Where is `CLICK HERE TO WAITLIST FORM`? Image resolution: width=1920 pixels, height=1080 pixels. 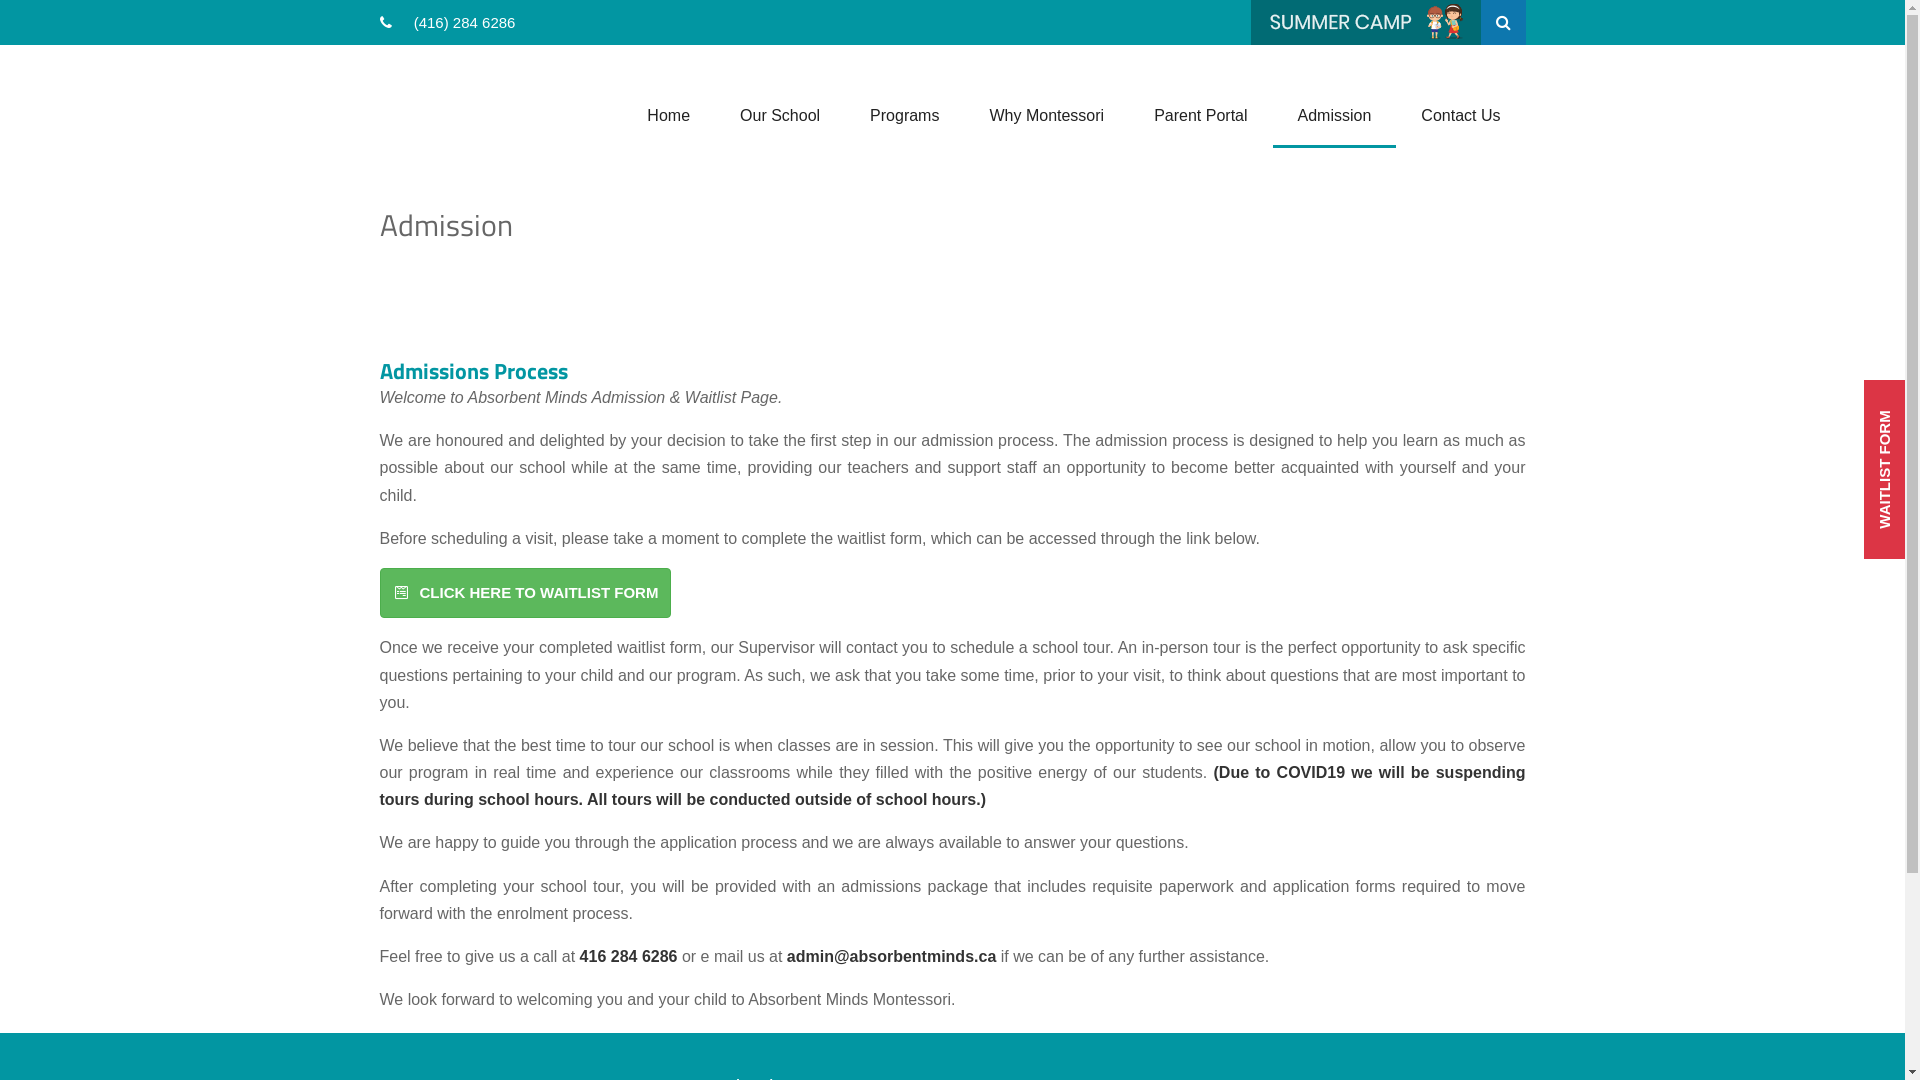 CLICK HERE TO WAITLIST FORM is located at coordinates (526, 593).